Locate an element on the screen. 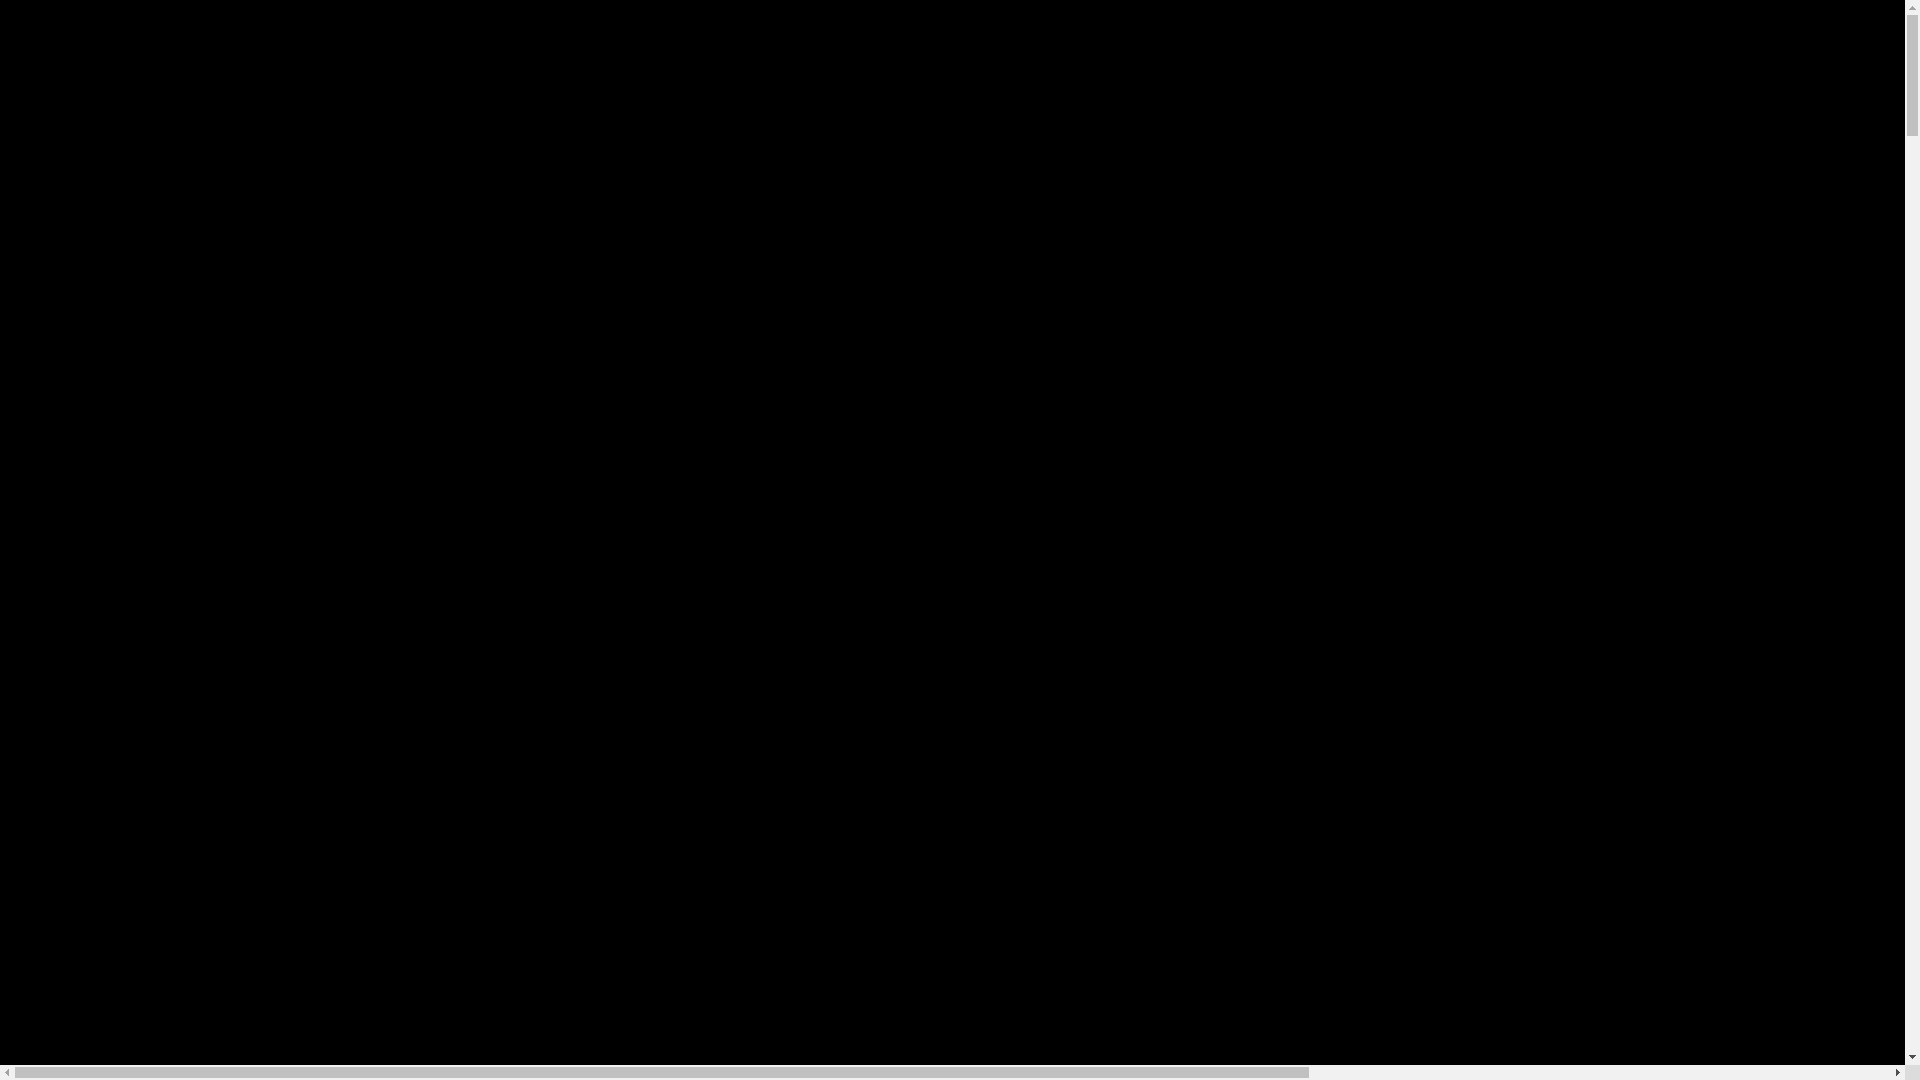  Home is located at coordinates (566, 100).